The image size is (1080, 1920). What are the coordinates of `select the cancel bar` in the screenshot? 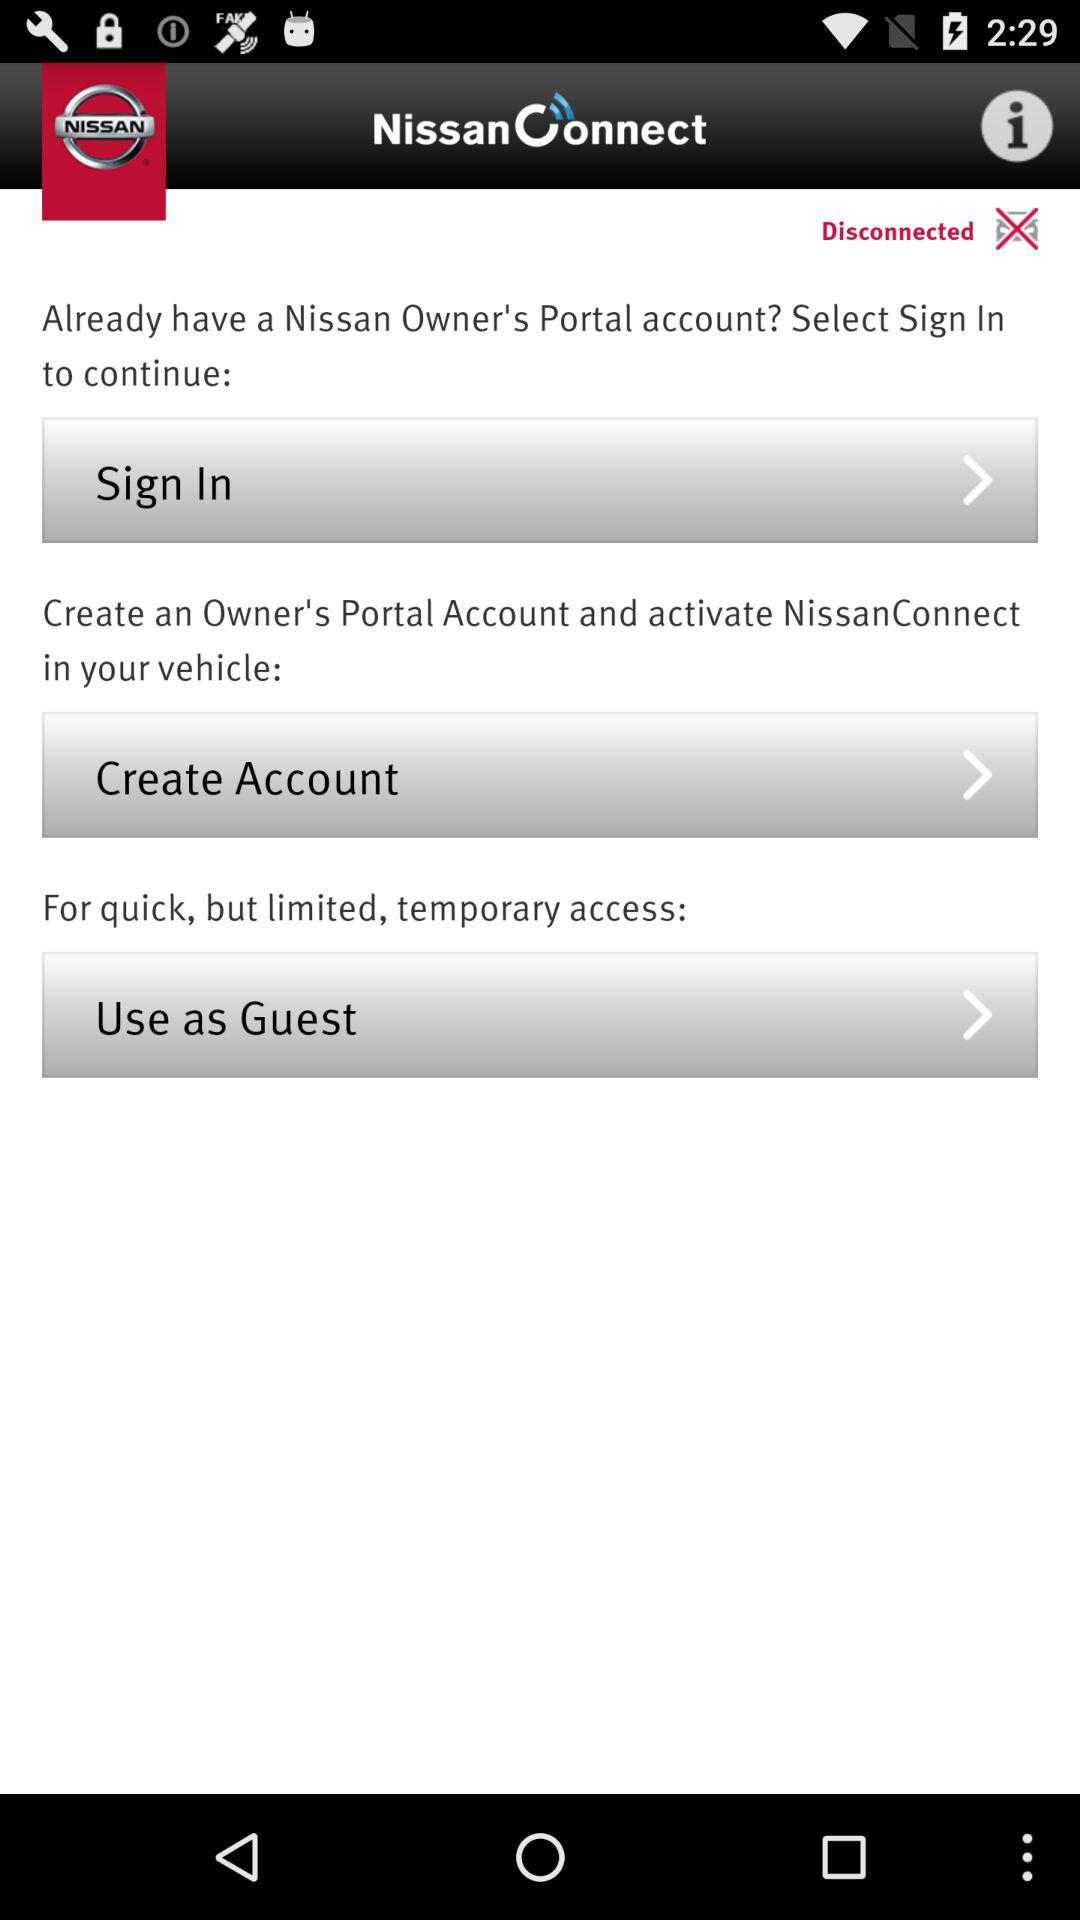 It's located at (1038, 228).